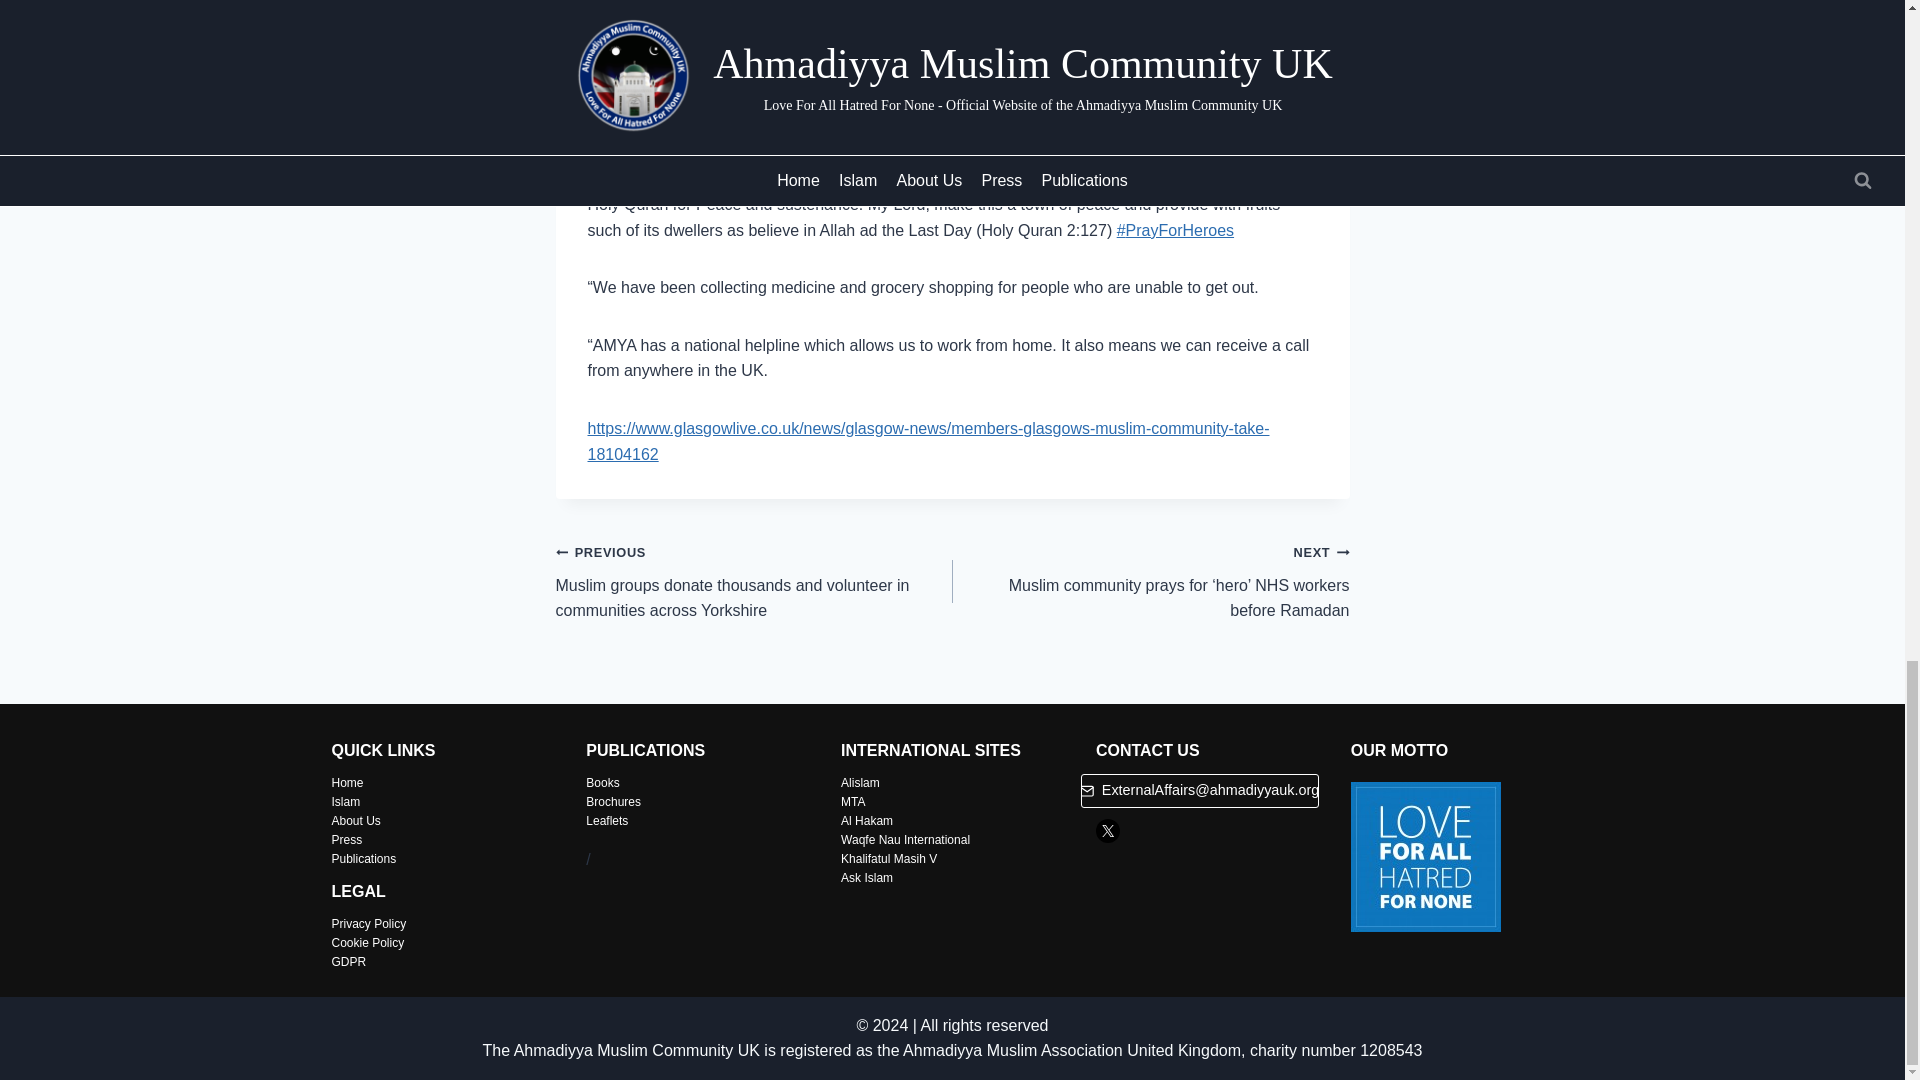 The height and width of the screenshot is (1080, 1920). Describe the element at coordinates (860, 782) in the screenshot. I see `Alislam` at that location.